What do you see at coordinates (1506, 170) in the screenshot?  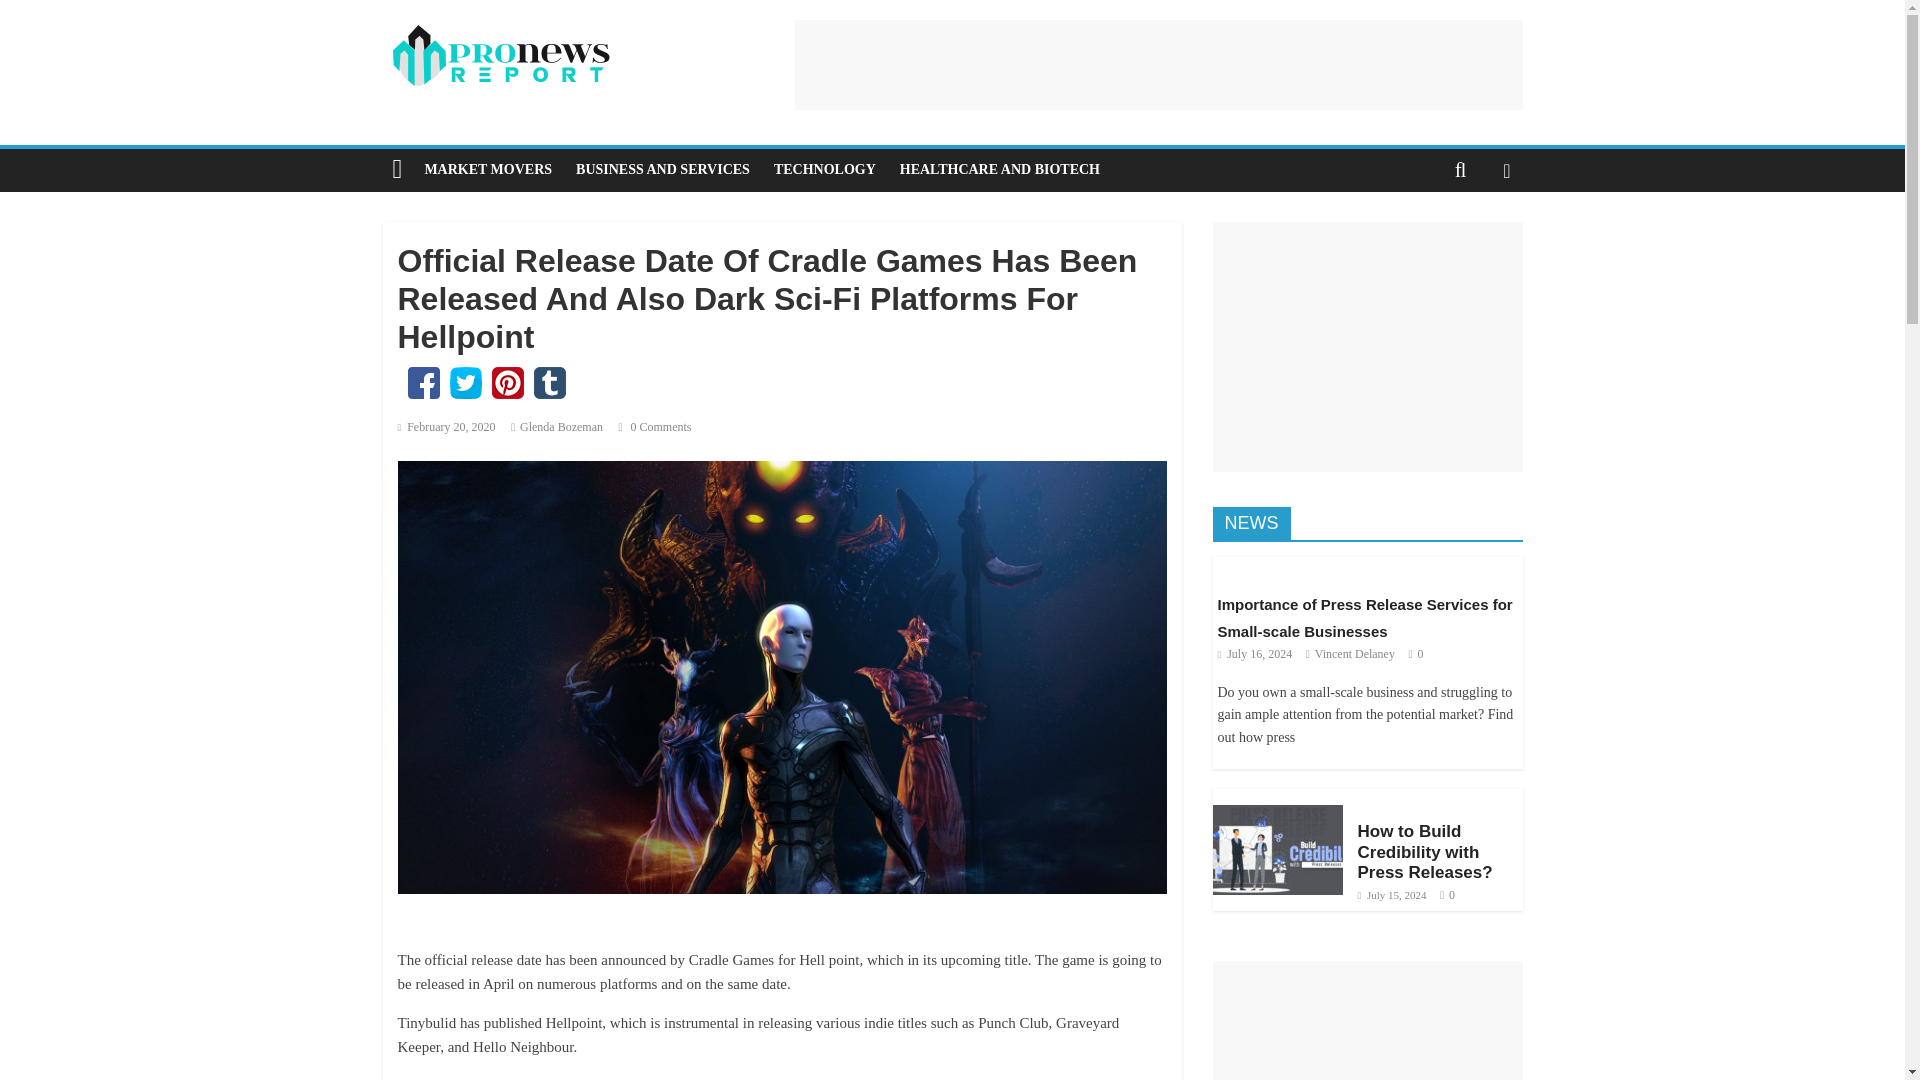 I see `View a random post` at bounding box center [1506, 170].